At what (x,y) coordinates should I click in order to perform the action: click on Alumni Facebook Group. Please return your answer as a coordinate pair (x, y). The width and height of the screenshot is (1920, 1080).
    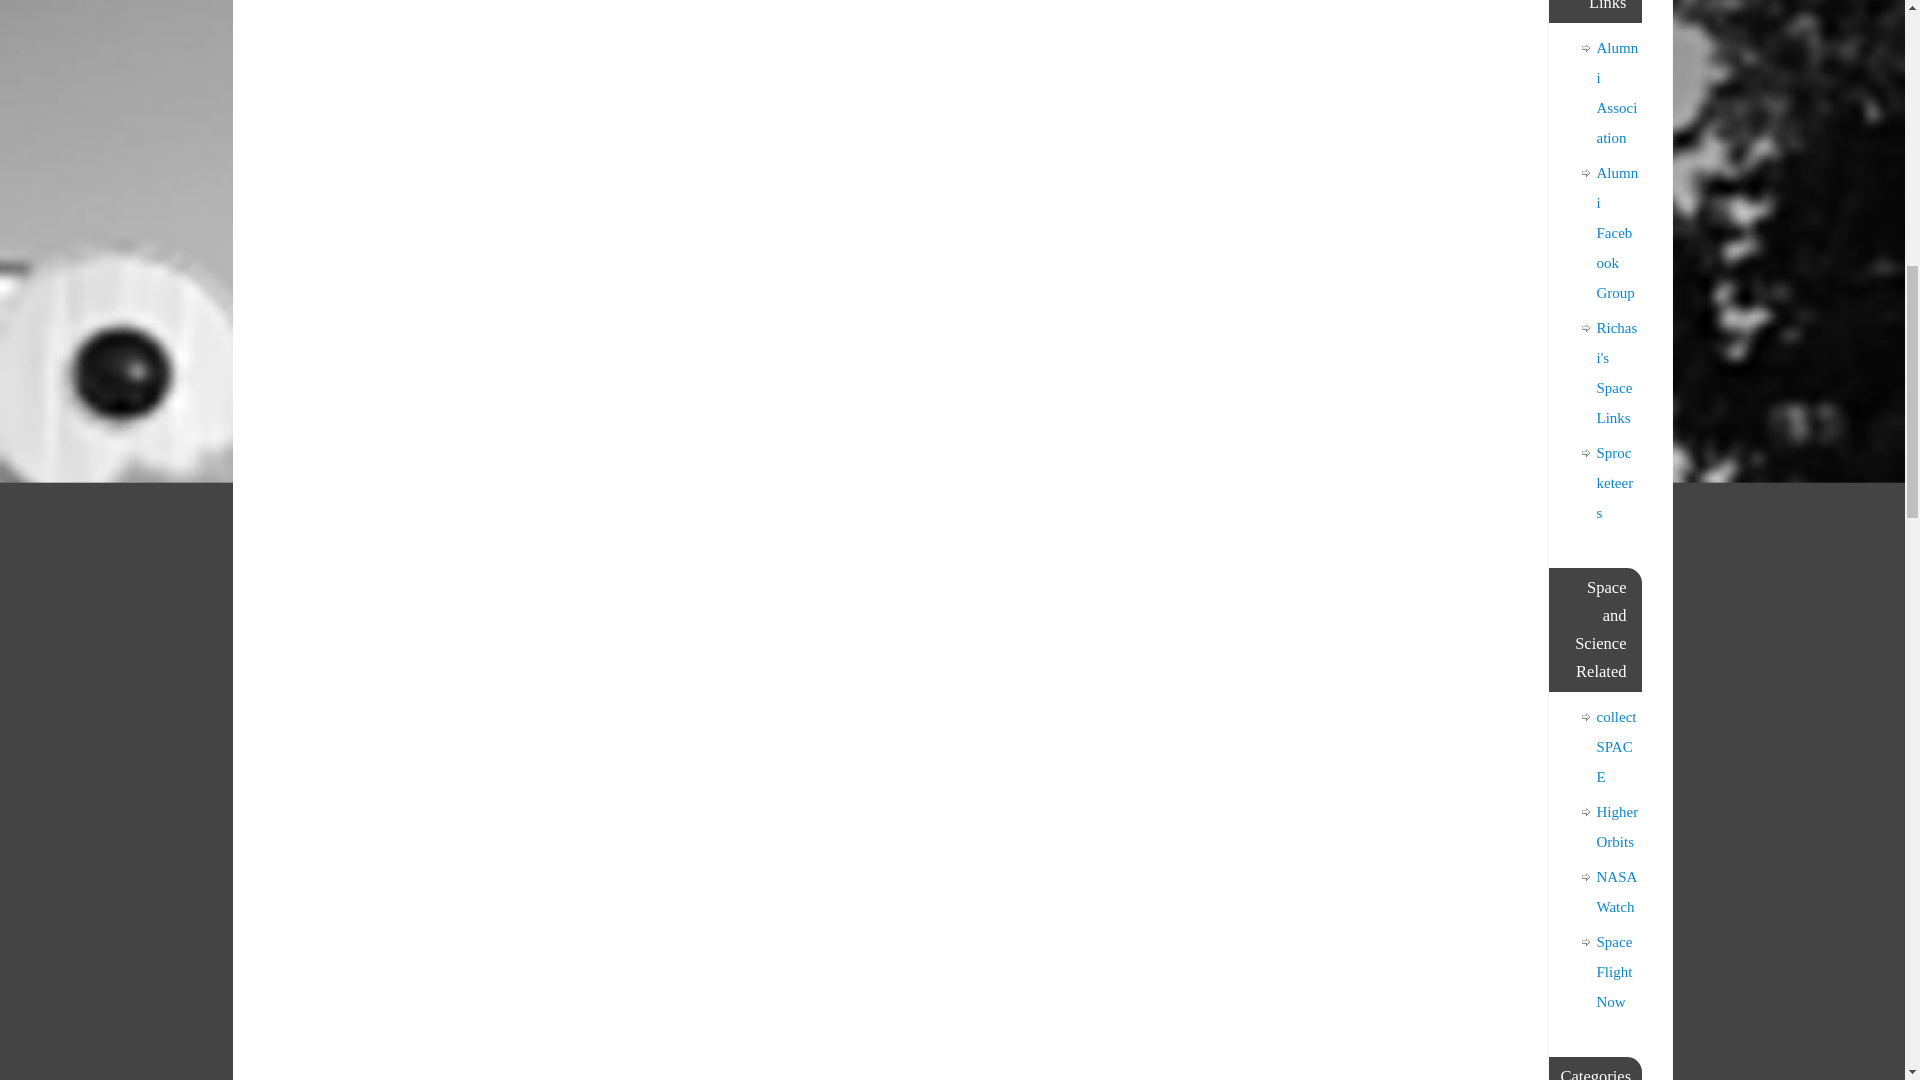
    Looking at the image, I should click on (1616, 233).